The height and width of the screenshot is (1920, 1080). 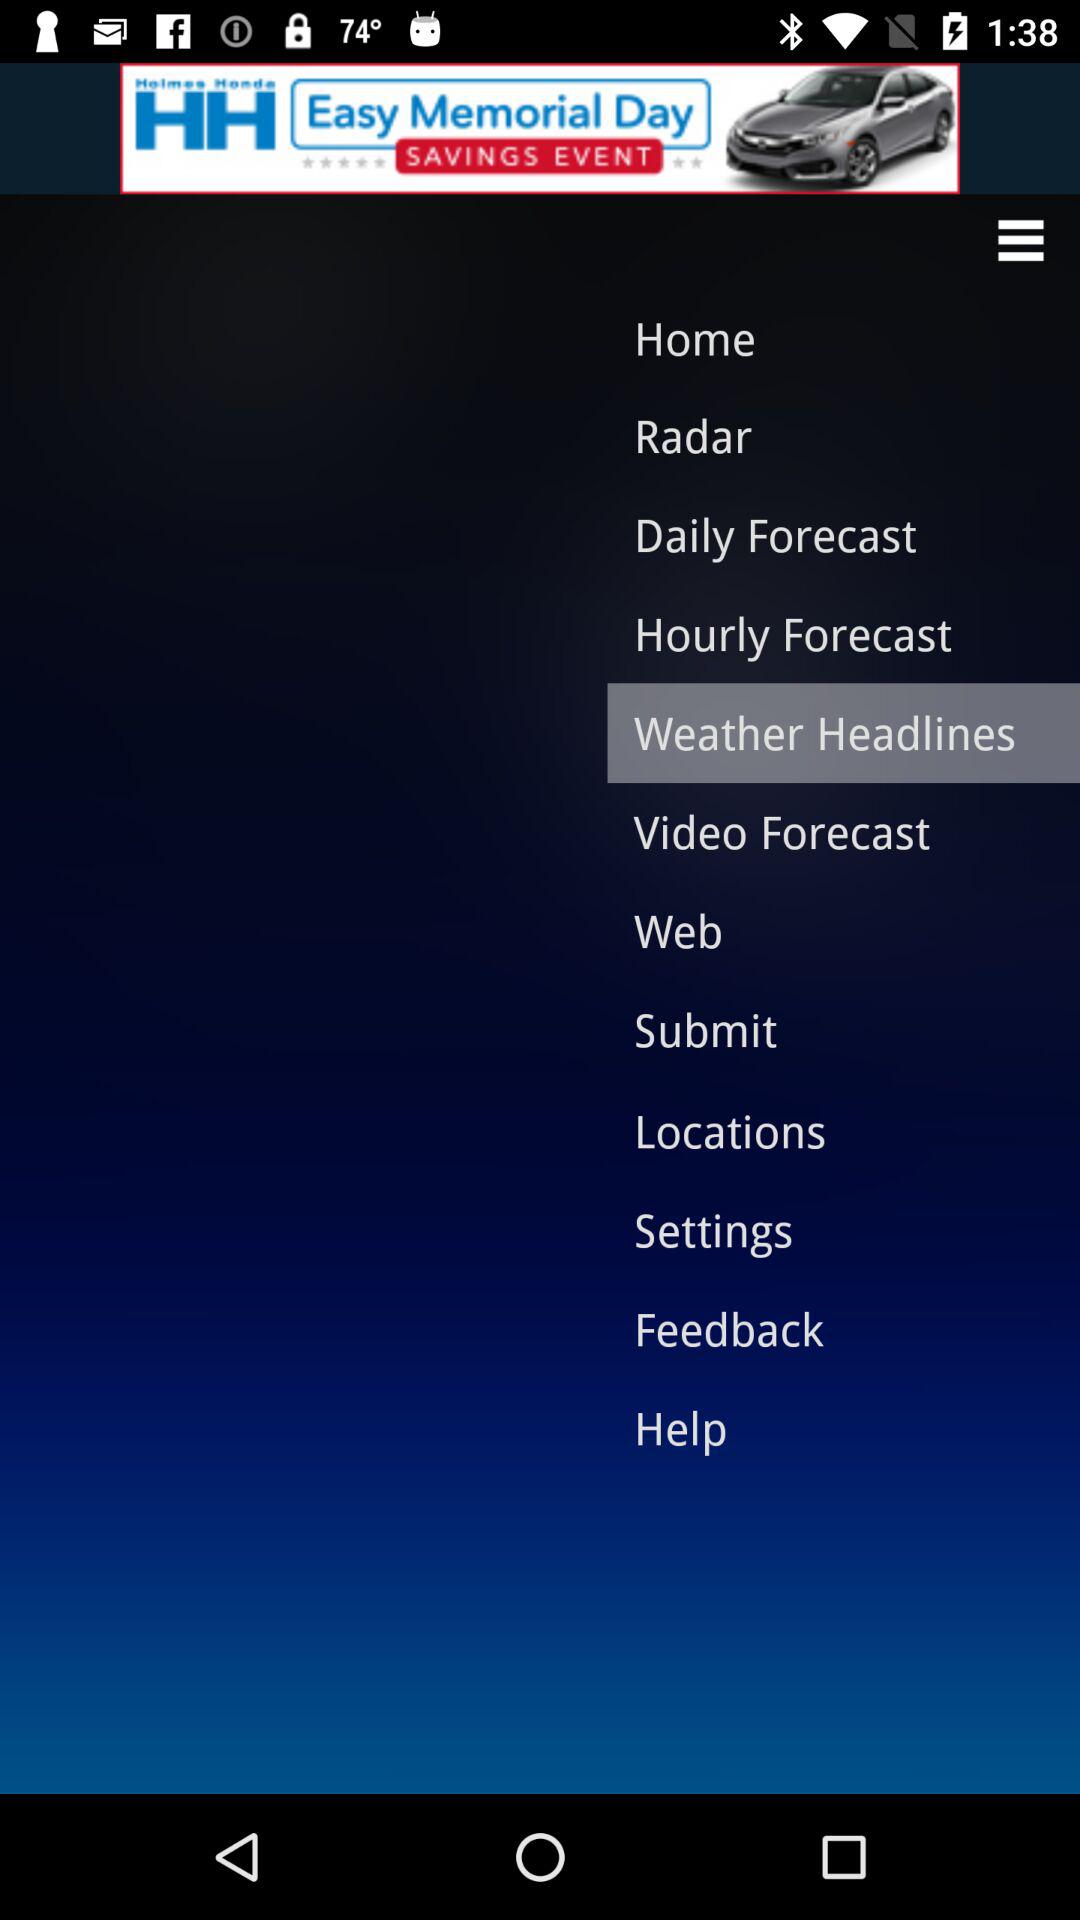 I want to click on choose item below home, so click(x=828, y=435).